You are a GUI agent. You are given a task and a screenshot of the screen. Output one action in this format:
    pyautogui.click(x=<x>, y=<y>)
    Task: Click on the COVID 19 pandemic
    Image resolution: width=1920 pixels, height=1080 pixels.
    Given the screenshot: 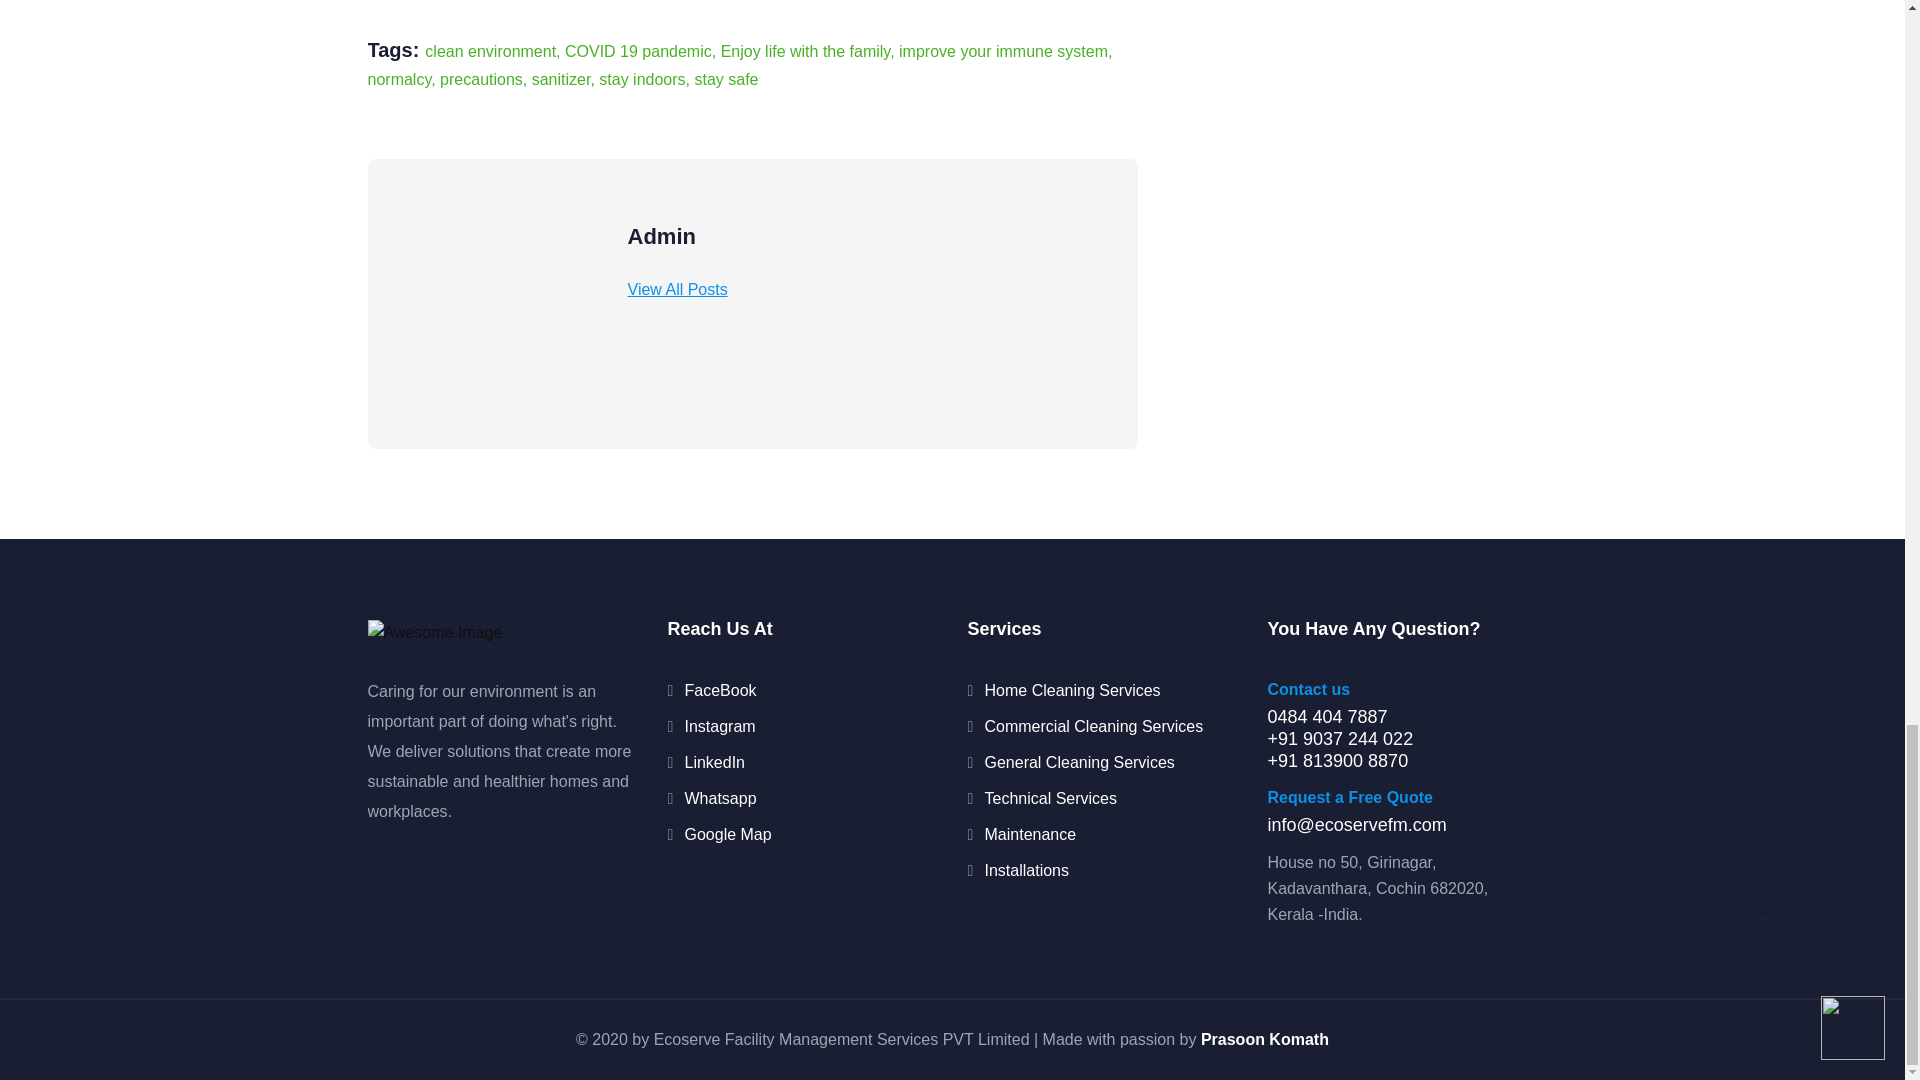 What is the action you would take?
    pyautogui.click(x=638, y=52)
    